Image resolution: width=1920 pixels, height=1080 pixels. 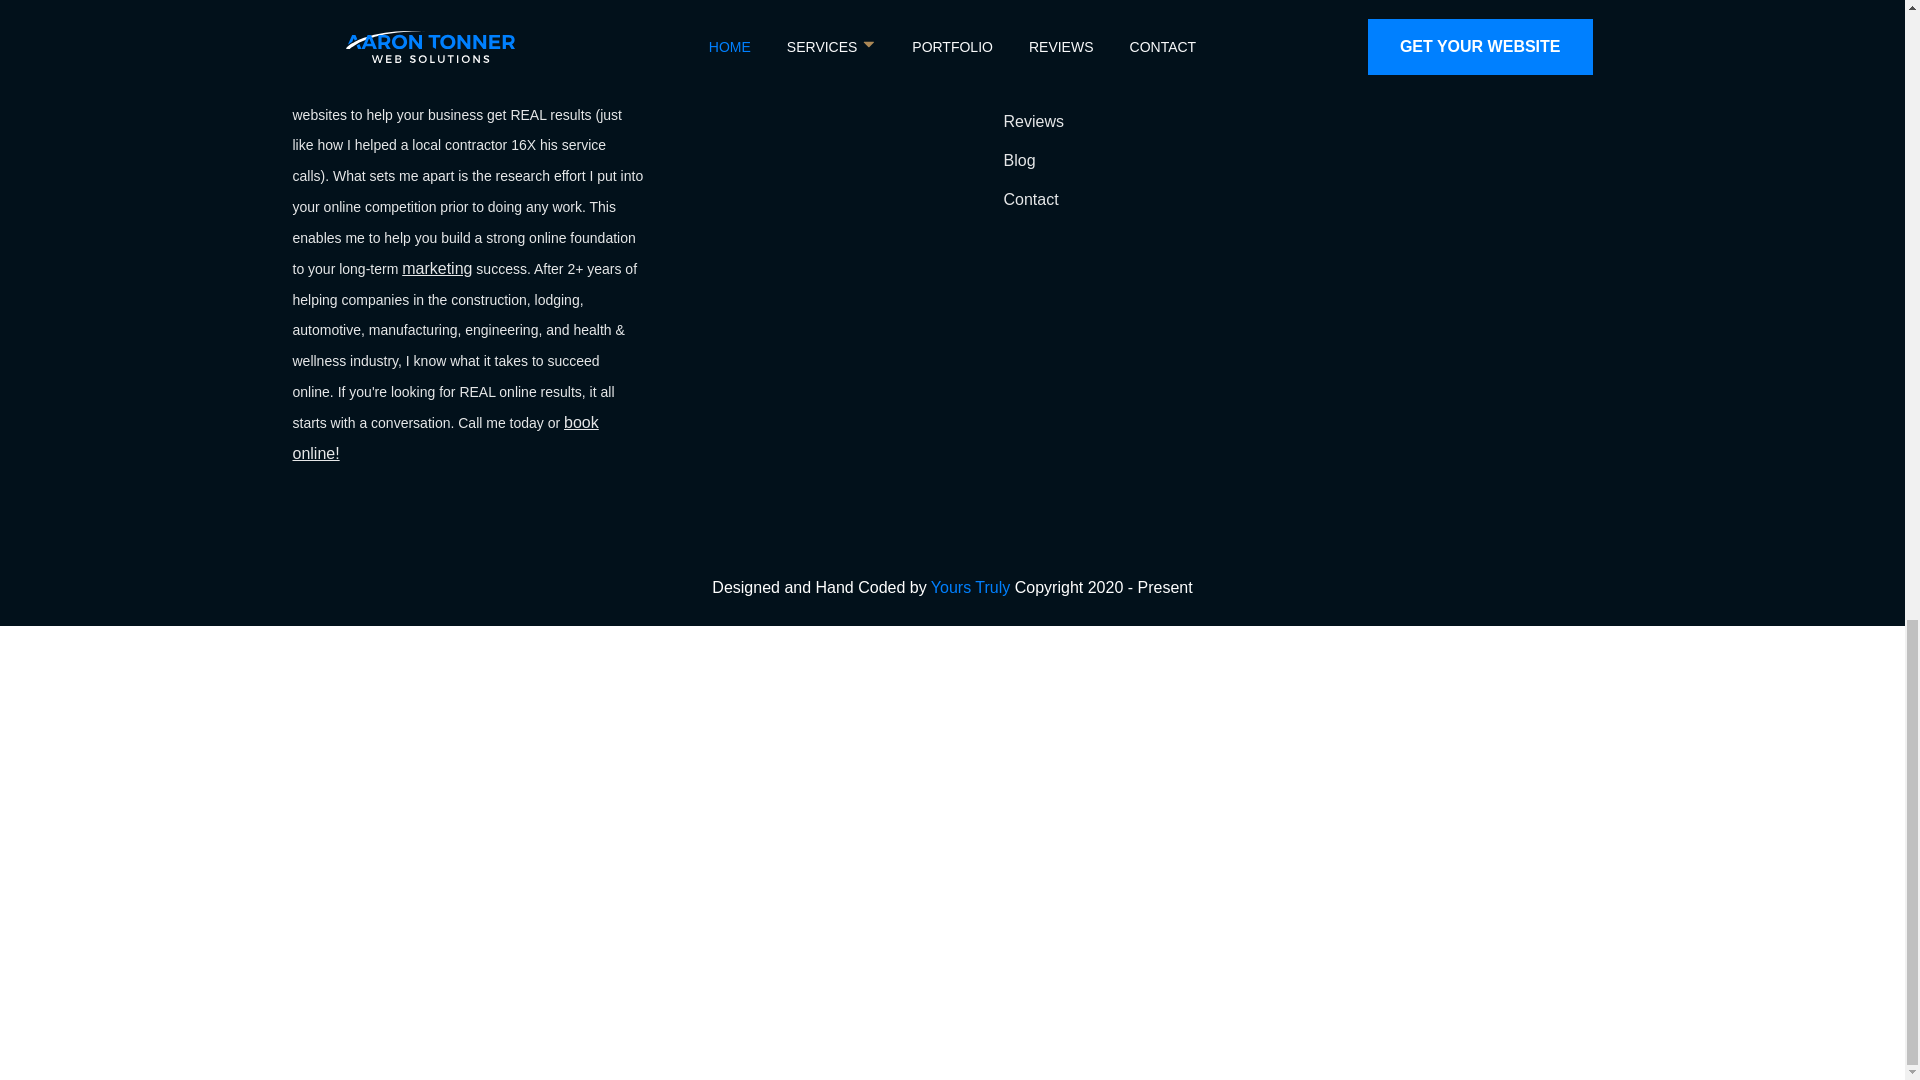 I want to click on Click to Email, so click(x=1510, y=69).